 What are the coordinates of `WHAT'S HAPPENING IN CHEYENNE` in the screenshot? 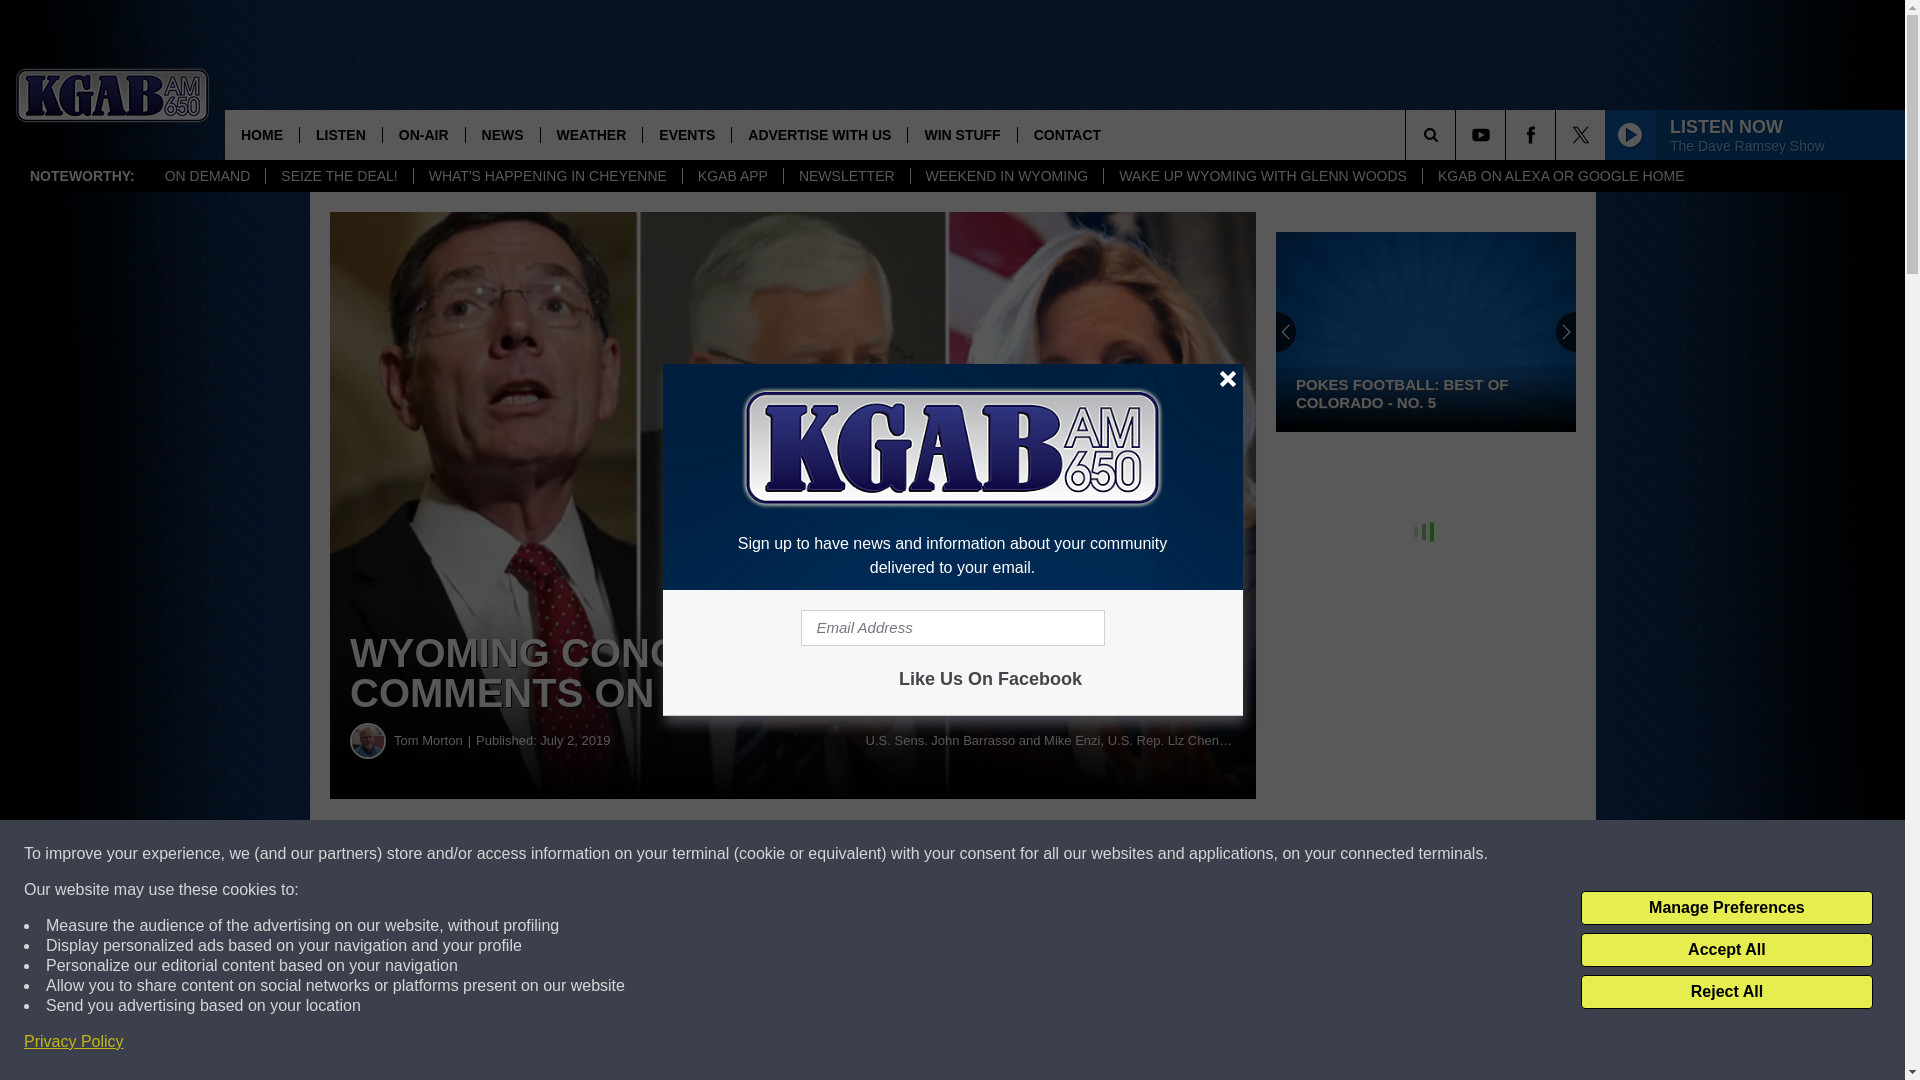 It's located at (546, 176).